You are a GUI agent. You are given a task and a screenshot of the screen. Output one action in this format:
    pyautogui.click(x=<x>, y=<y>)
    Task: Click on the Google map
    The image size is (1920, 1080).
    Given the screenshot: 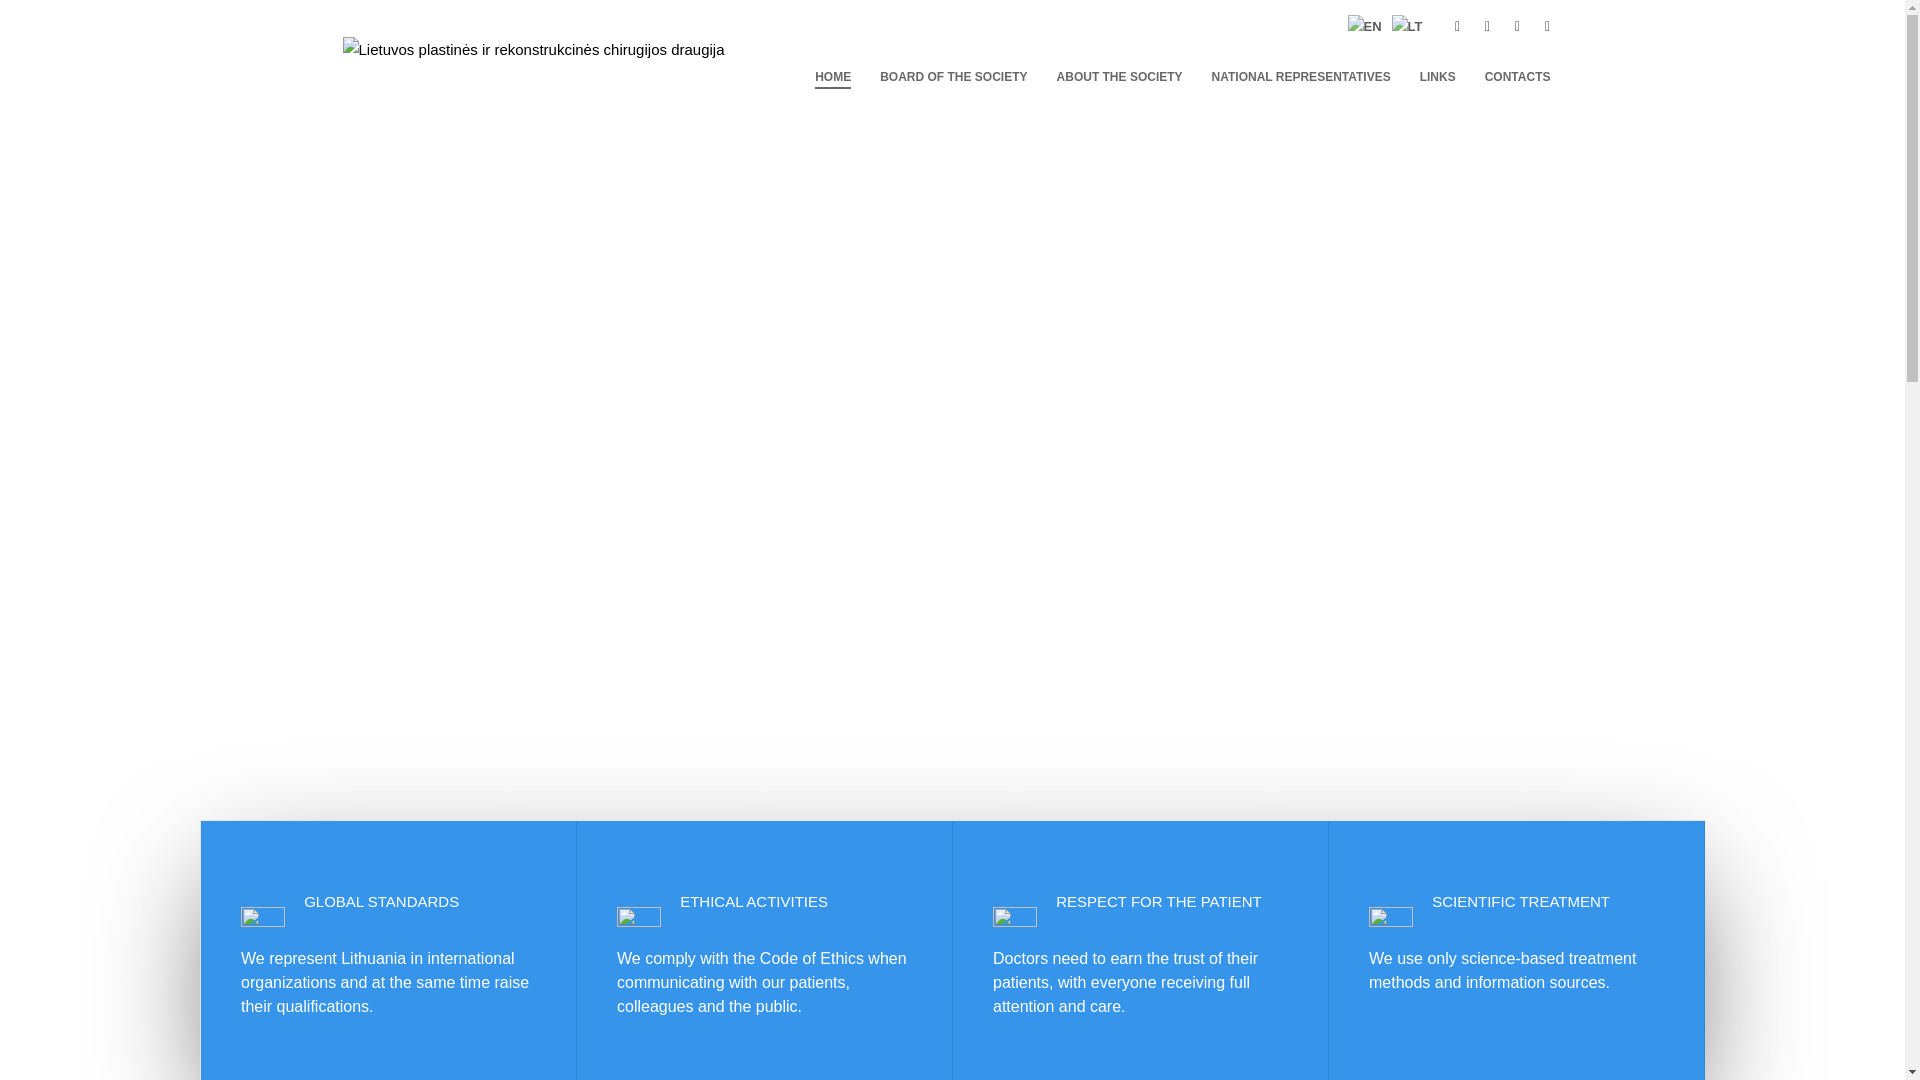 What is the action you would take?
    pyautogui.click(x=1516, y=26)
    